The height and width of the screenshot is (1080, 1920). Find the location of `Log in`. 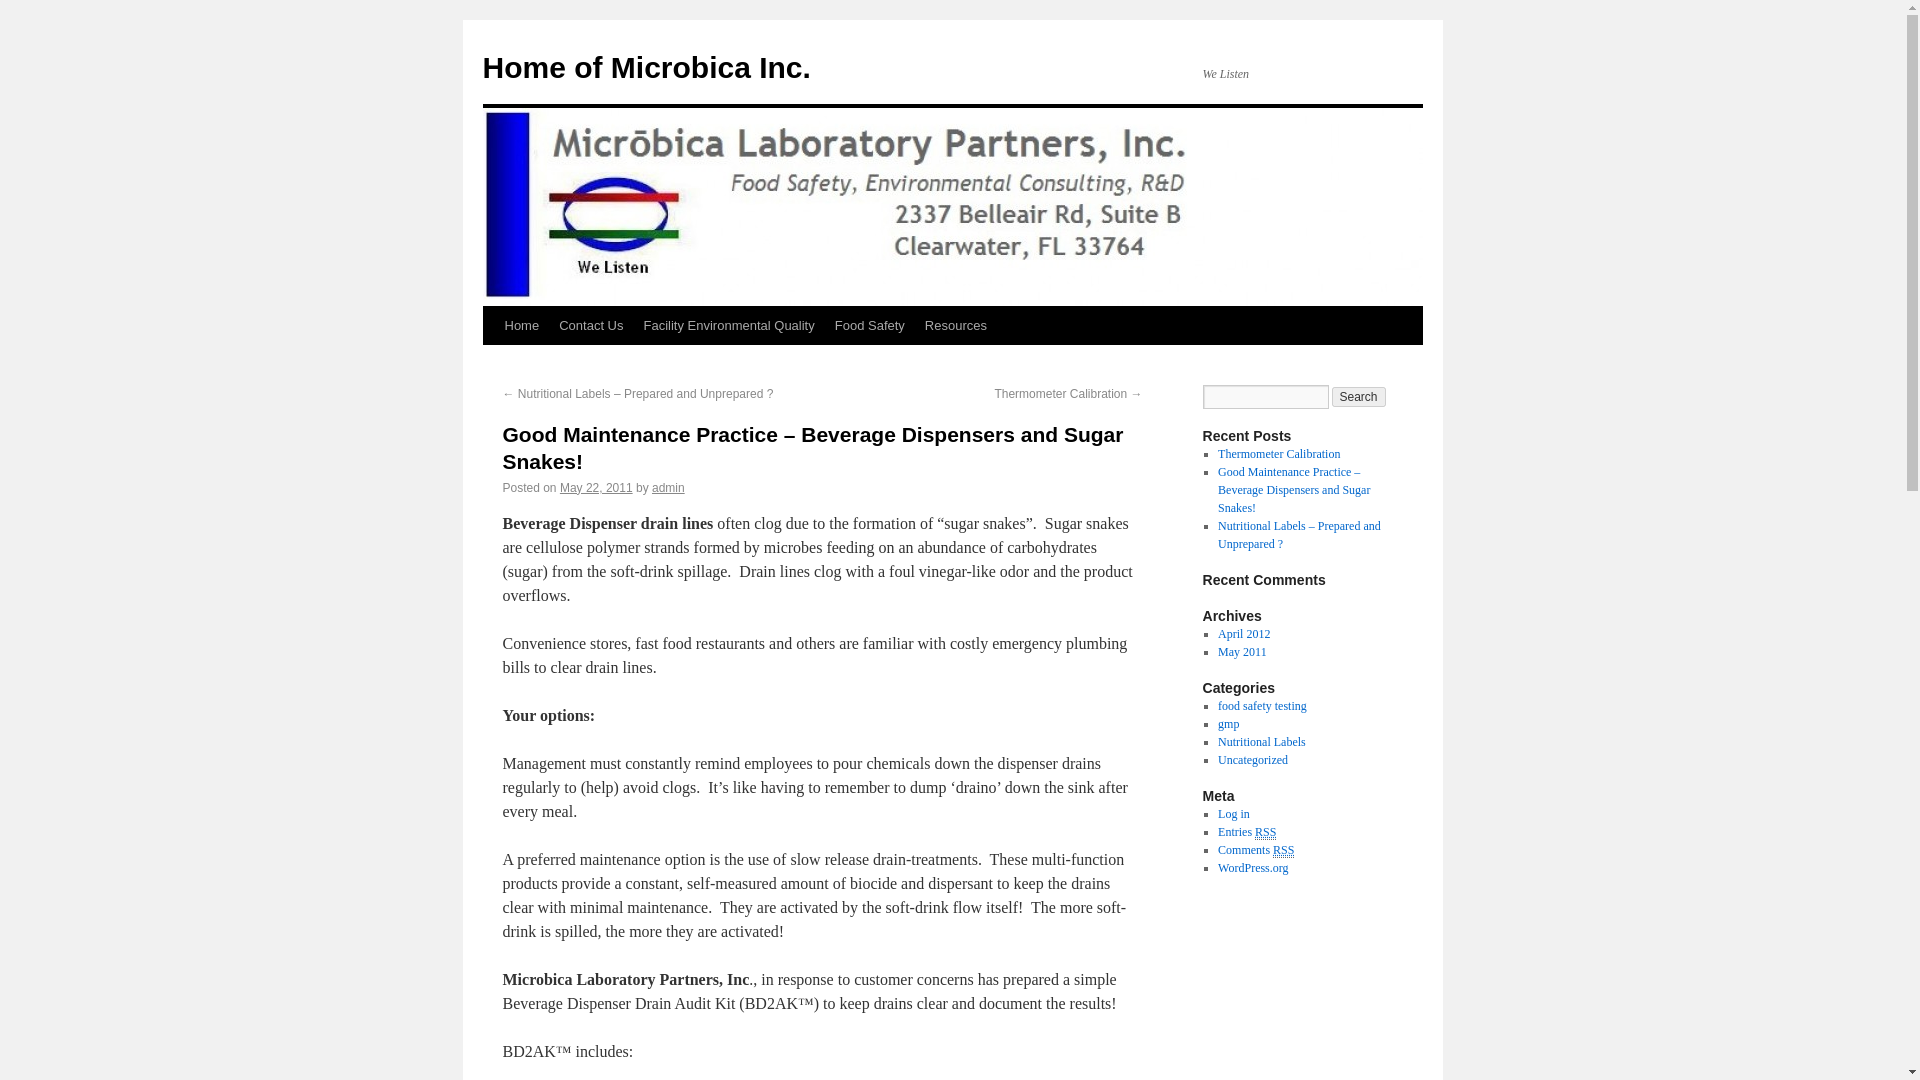

Log in is located at coordinates (1233, 813).